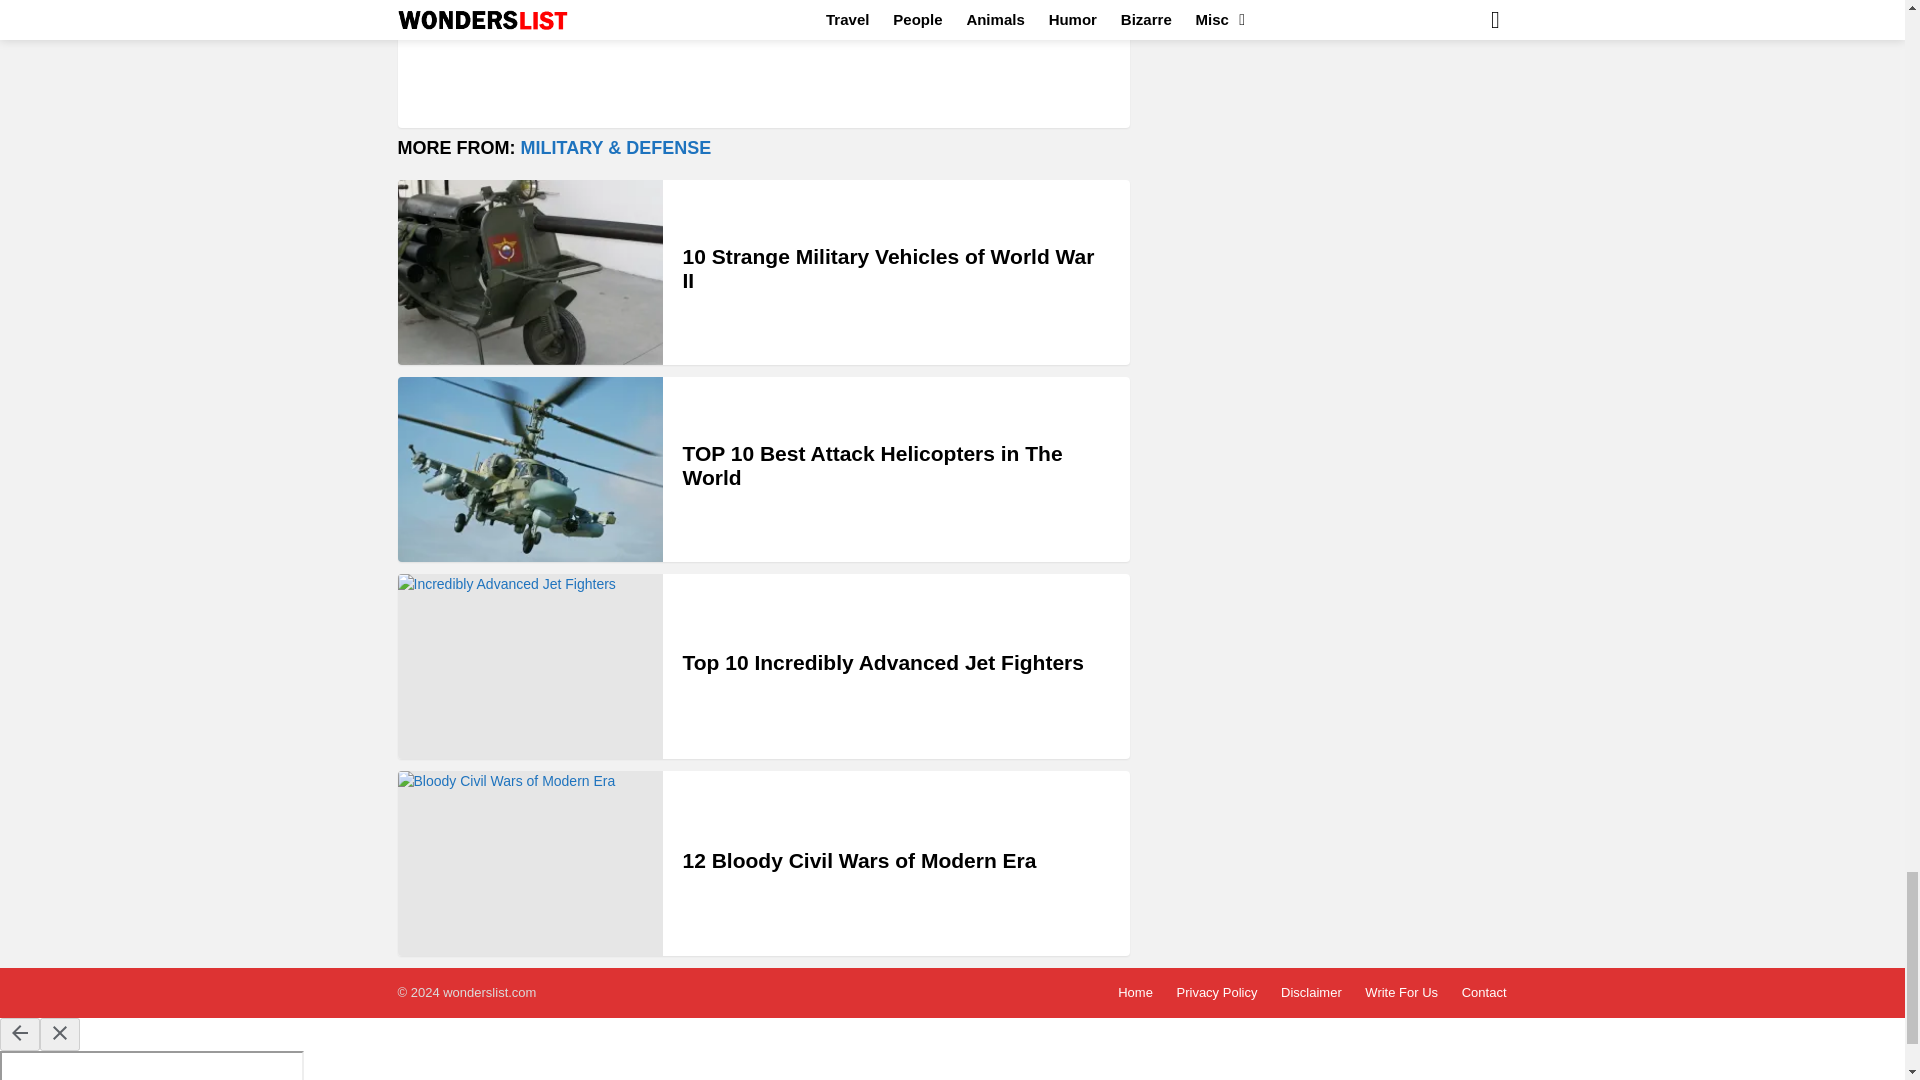  Describe the element at coordinates (530, 863) in the screenshot. I see `12 Bloody Civil Wars of Modern Era` at that location.